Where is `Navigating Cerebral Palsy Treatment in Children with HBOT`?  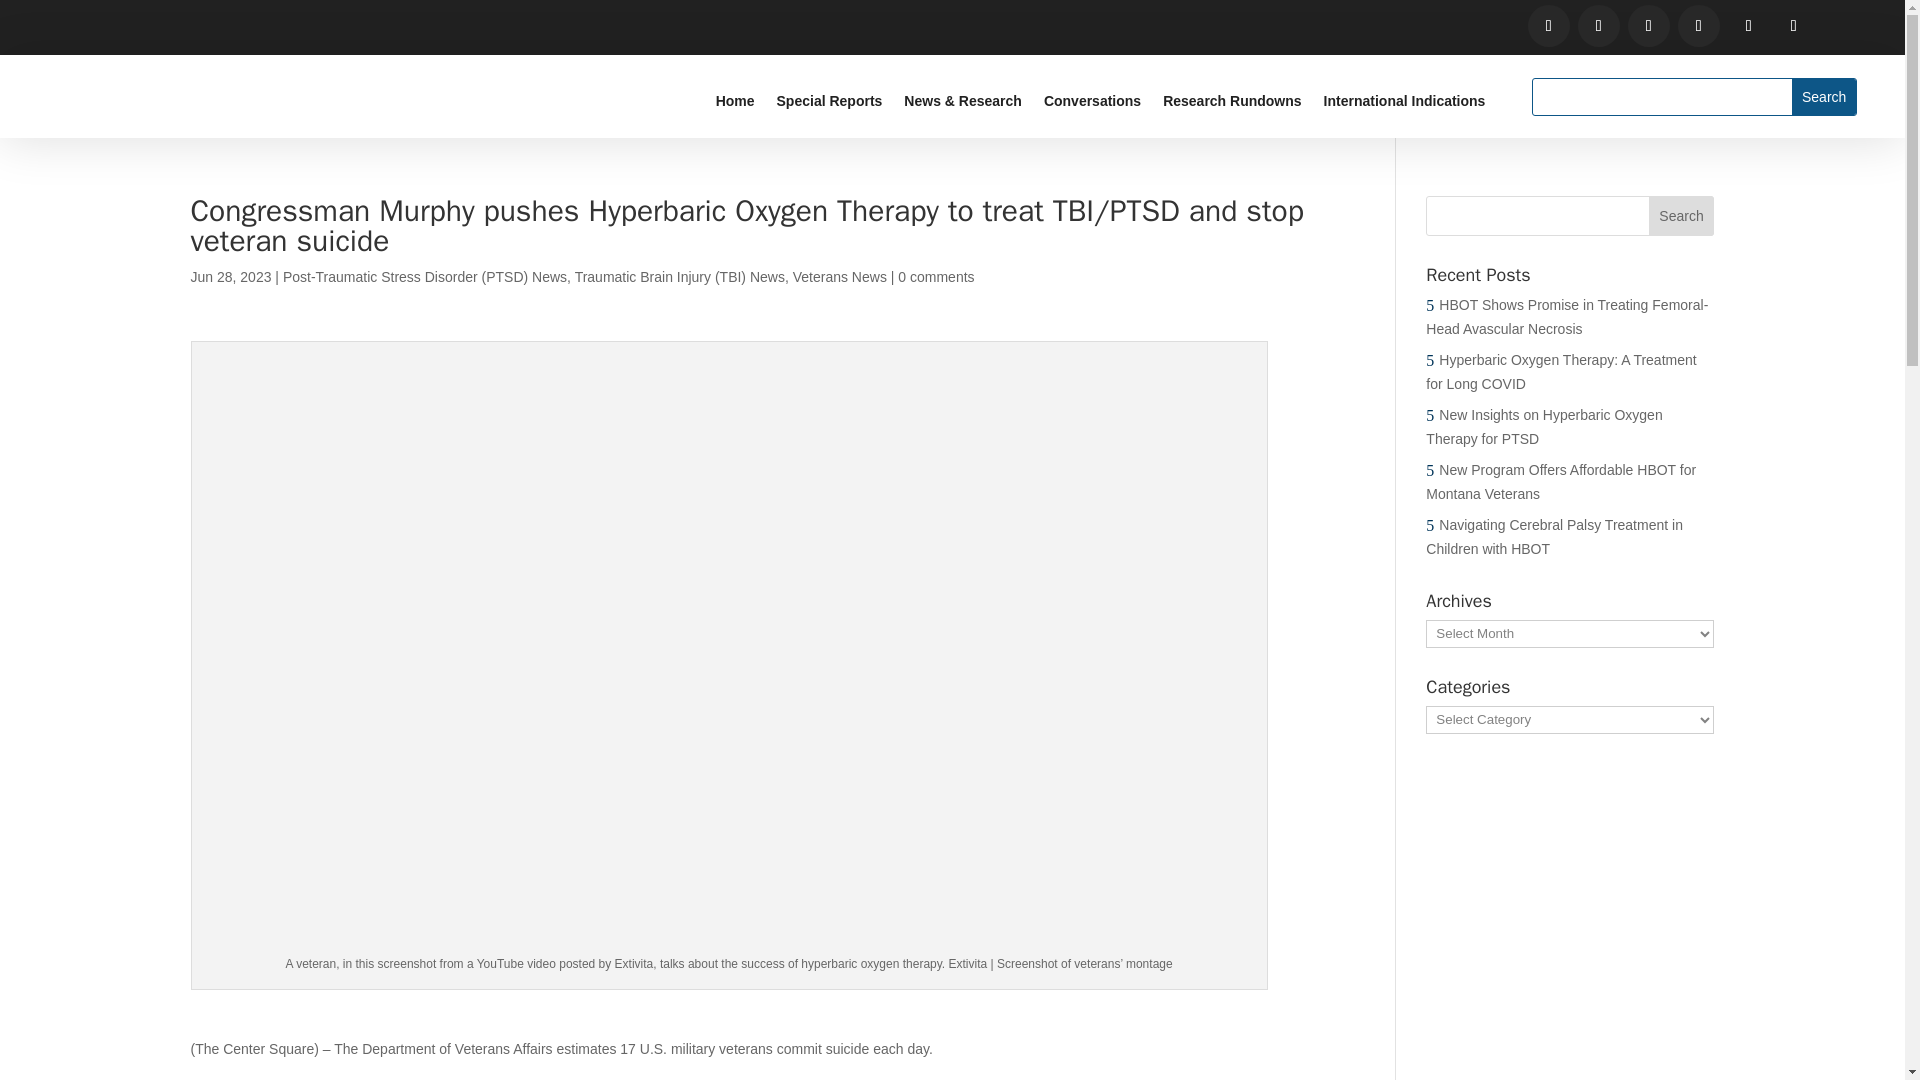
Navigating Cerebral Palsy Treatment in Children with HBOT is located at coordinates (1554, 537).